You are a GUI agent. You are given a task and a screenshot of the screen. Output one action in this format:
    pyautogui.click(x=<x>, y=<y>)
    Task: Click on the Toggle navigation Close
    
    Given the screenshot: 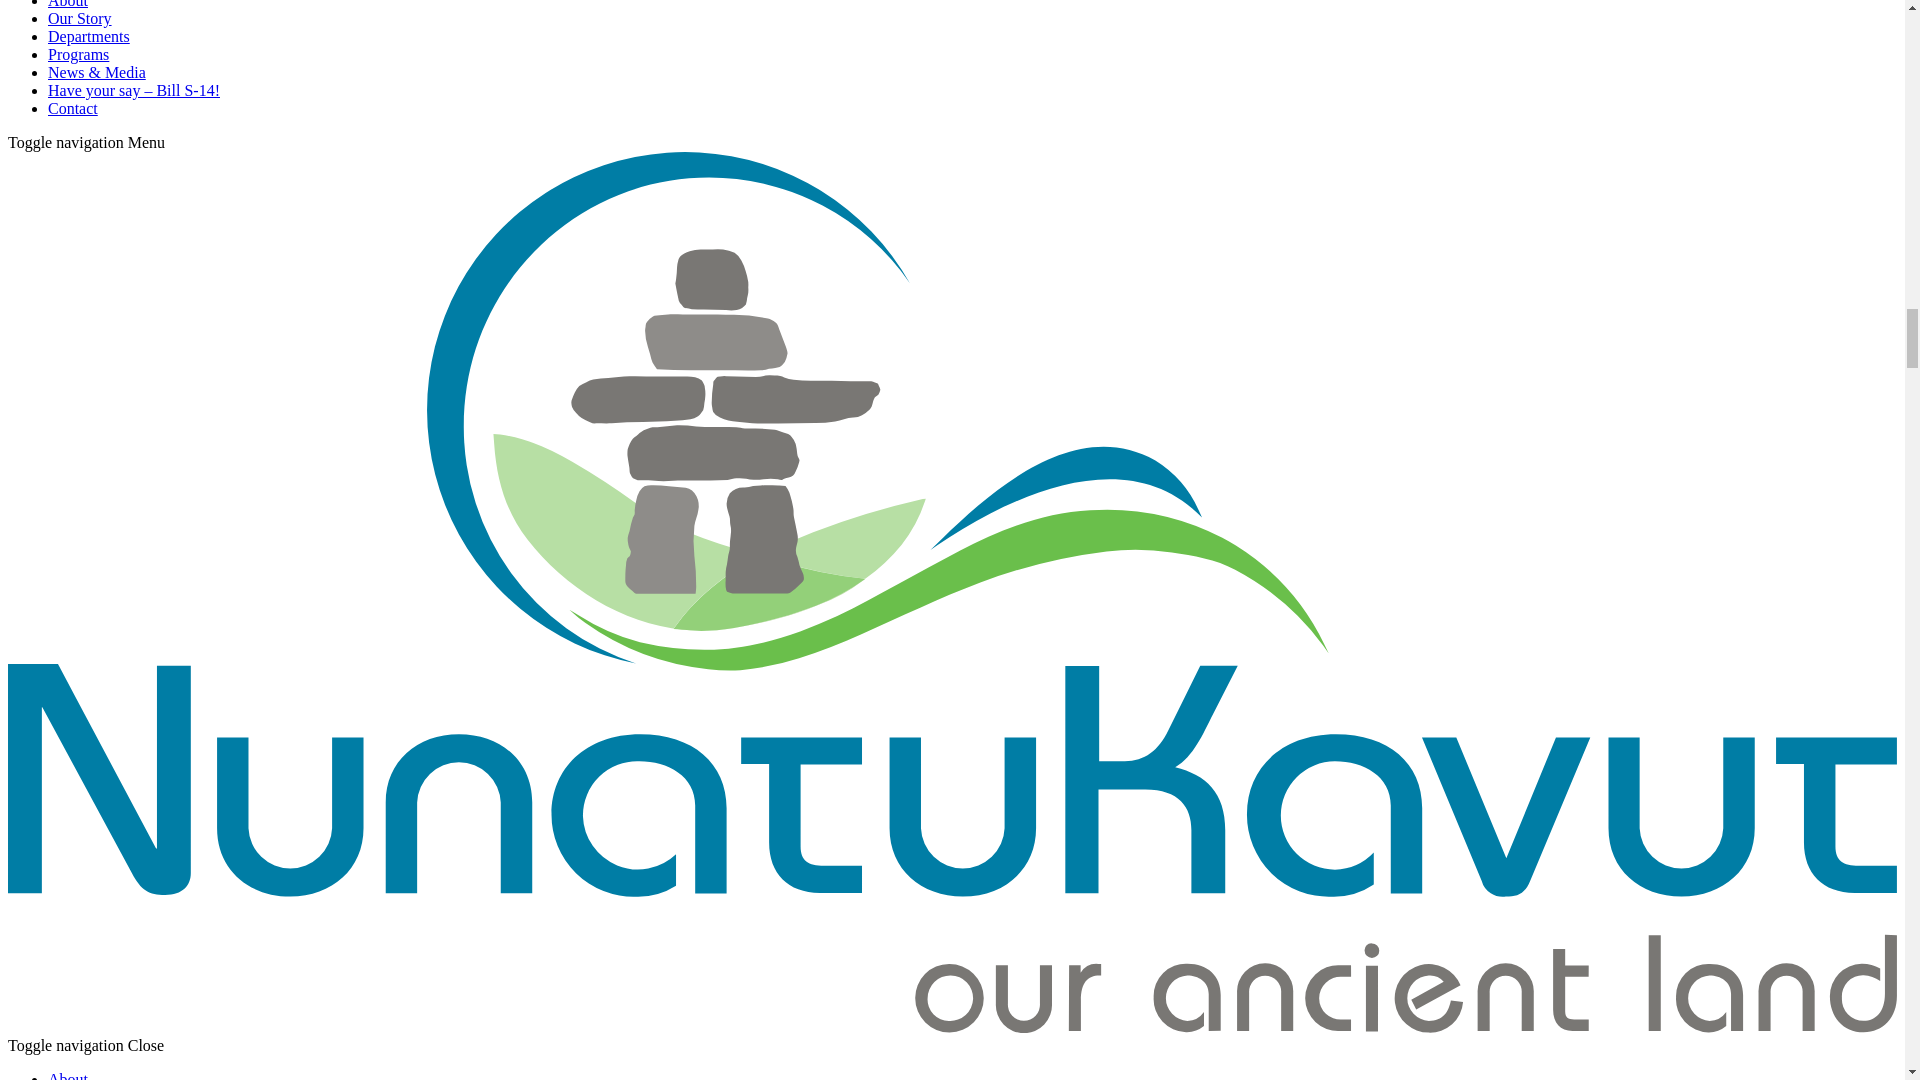 What is the action you would take?
    pyautogui.click(x=85, y=1044)
    